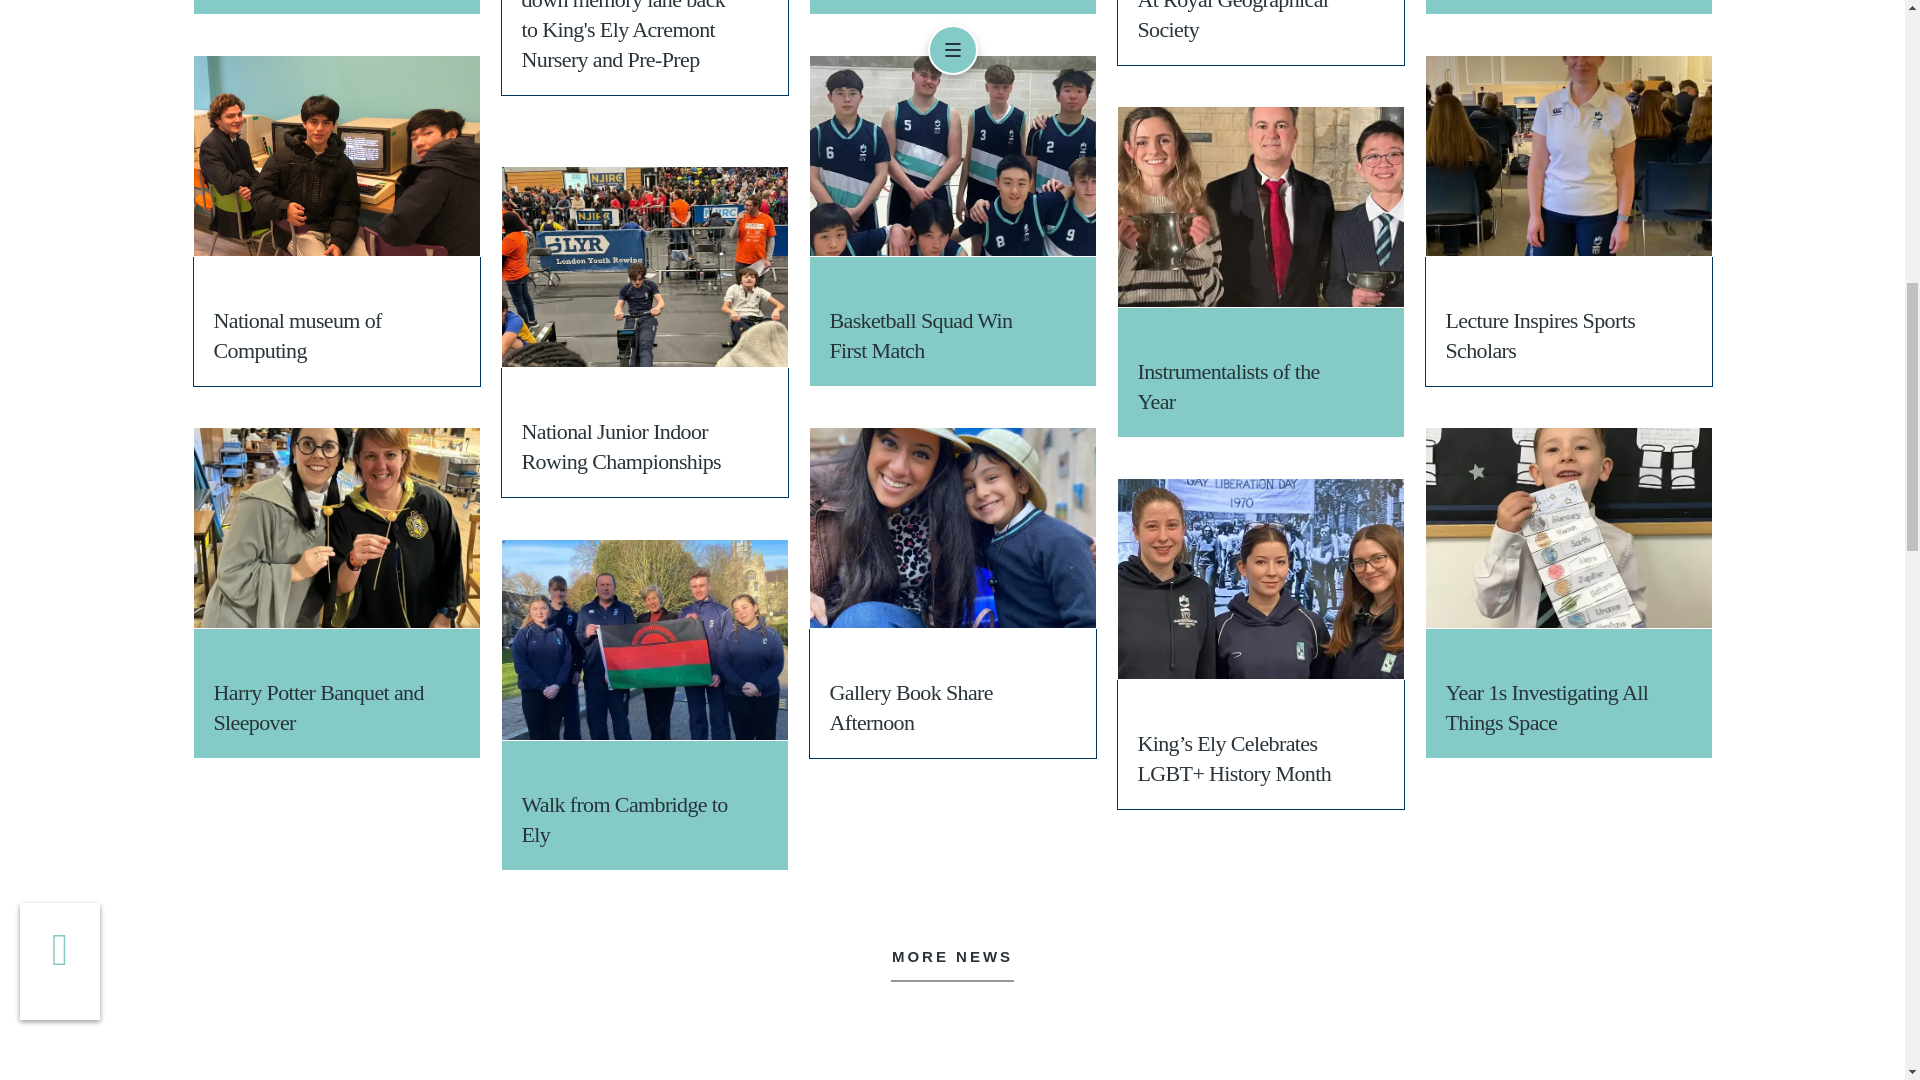 Image resolution: width=1920 pixels, height=1080 pixels. I want to click on Gallery Book Share Afternoon, so click(953, 527).